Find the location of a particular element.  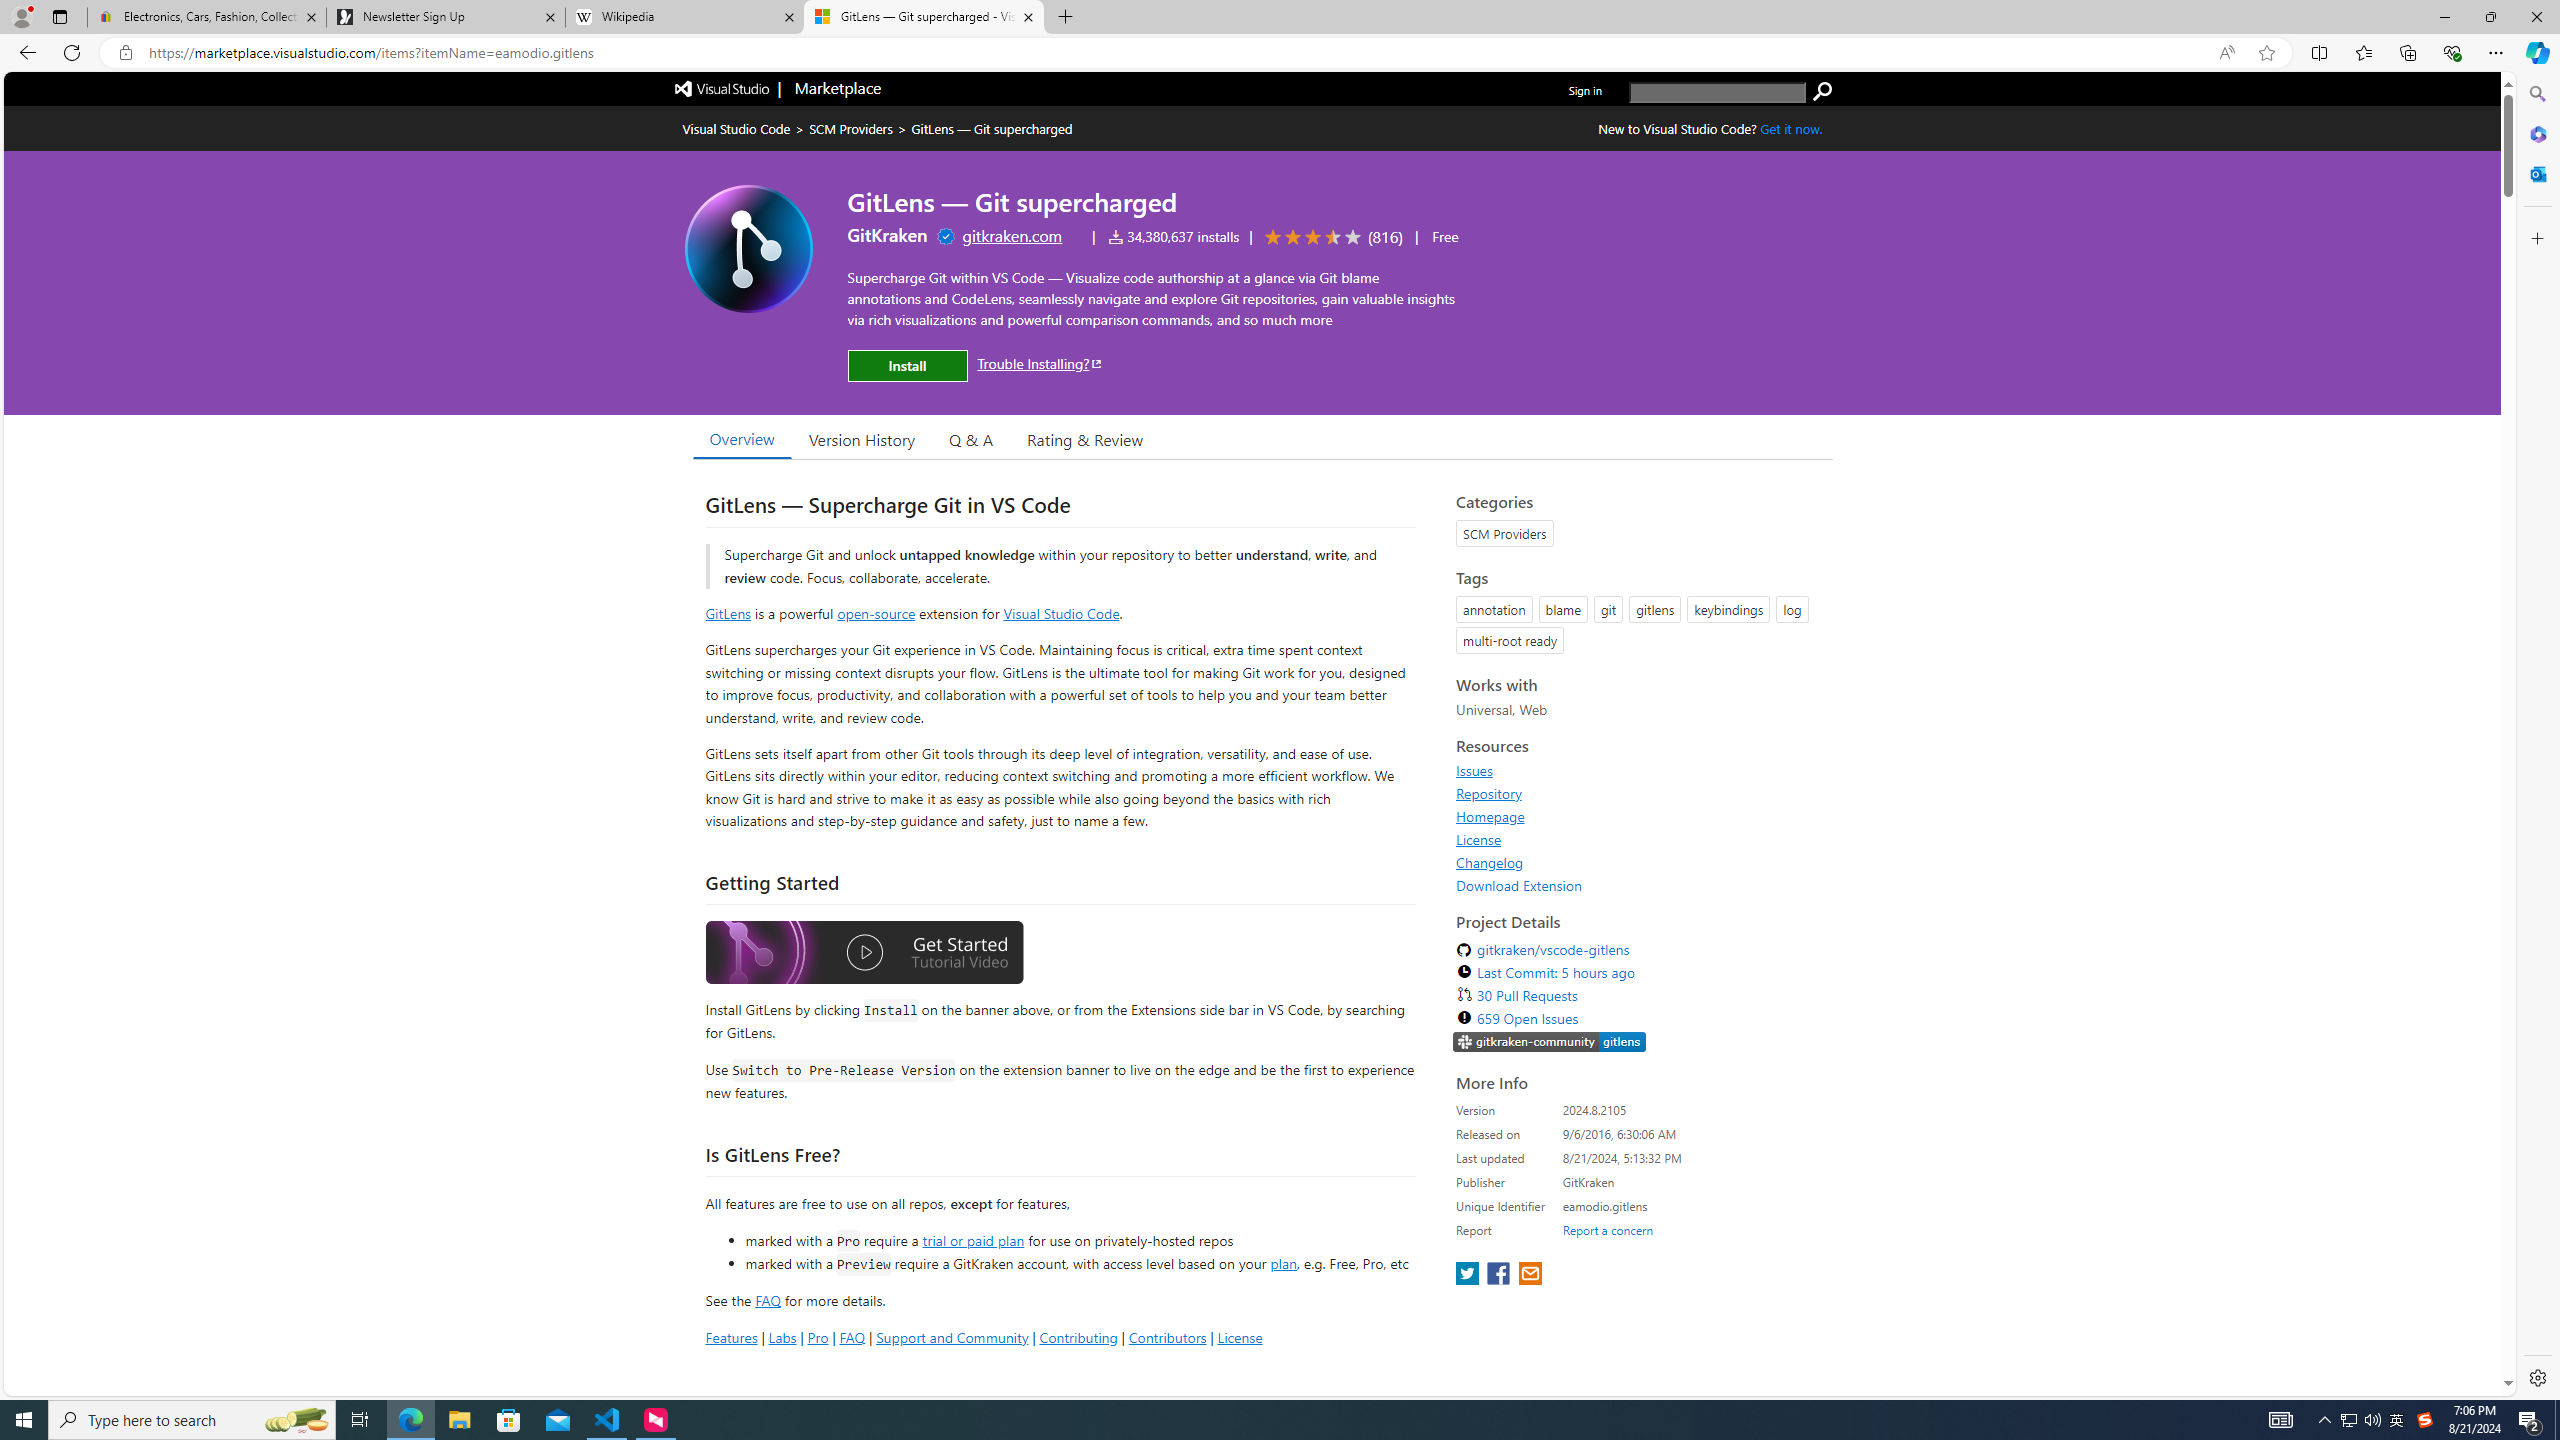

search is located at coordinates (1718, 92).